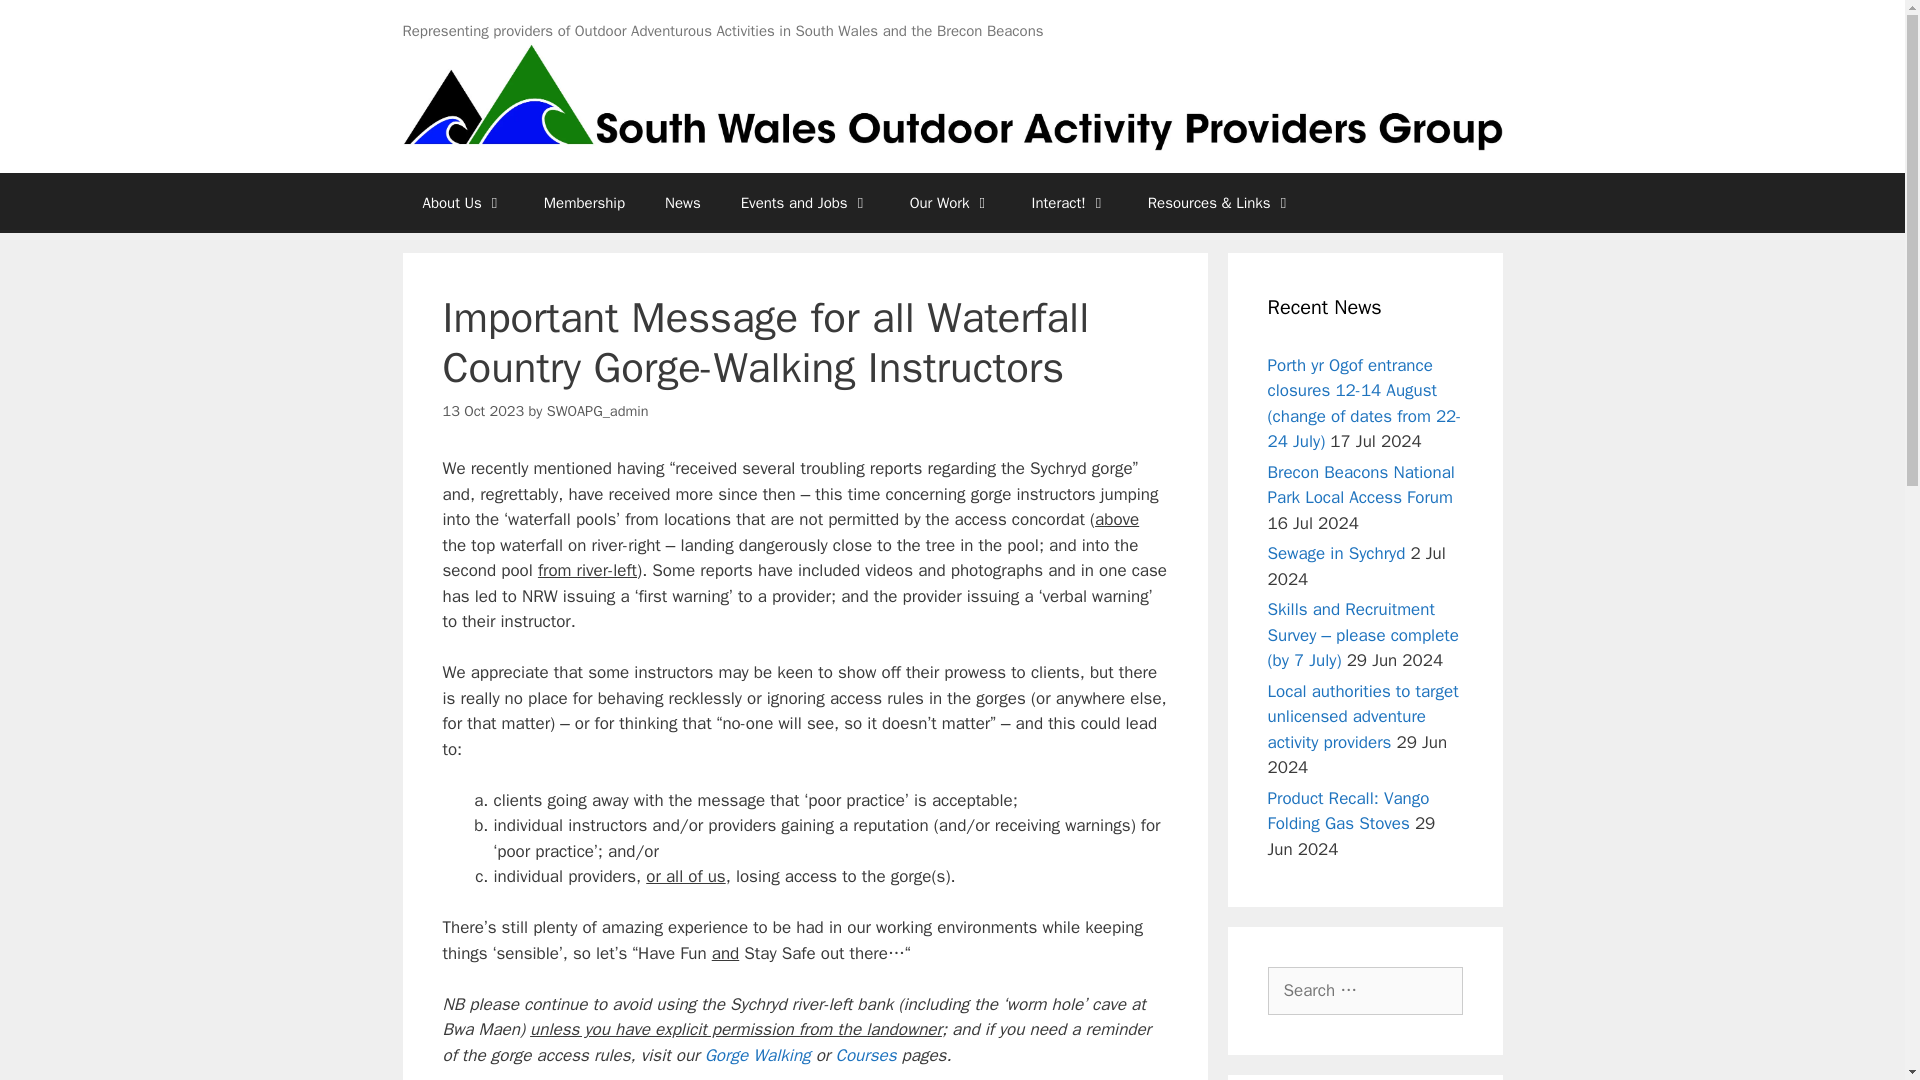 Image resolution: width=1920 pixels, height=1080 pixels. Describe the element at coordinates (757, 1055) in the screenshot. I see `Gorge Walking` at that location.